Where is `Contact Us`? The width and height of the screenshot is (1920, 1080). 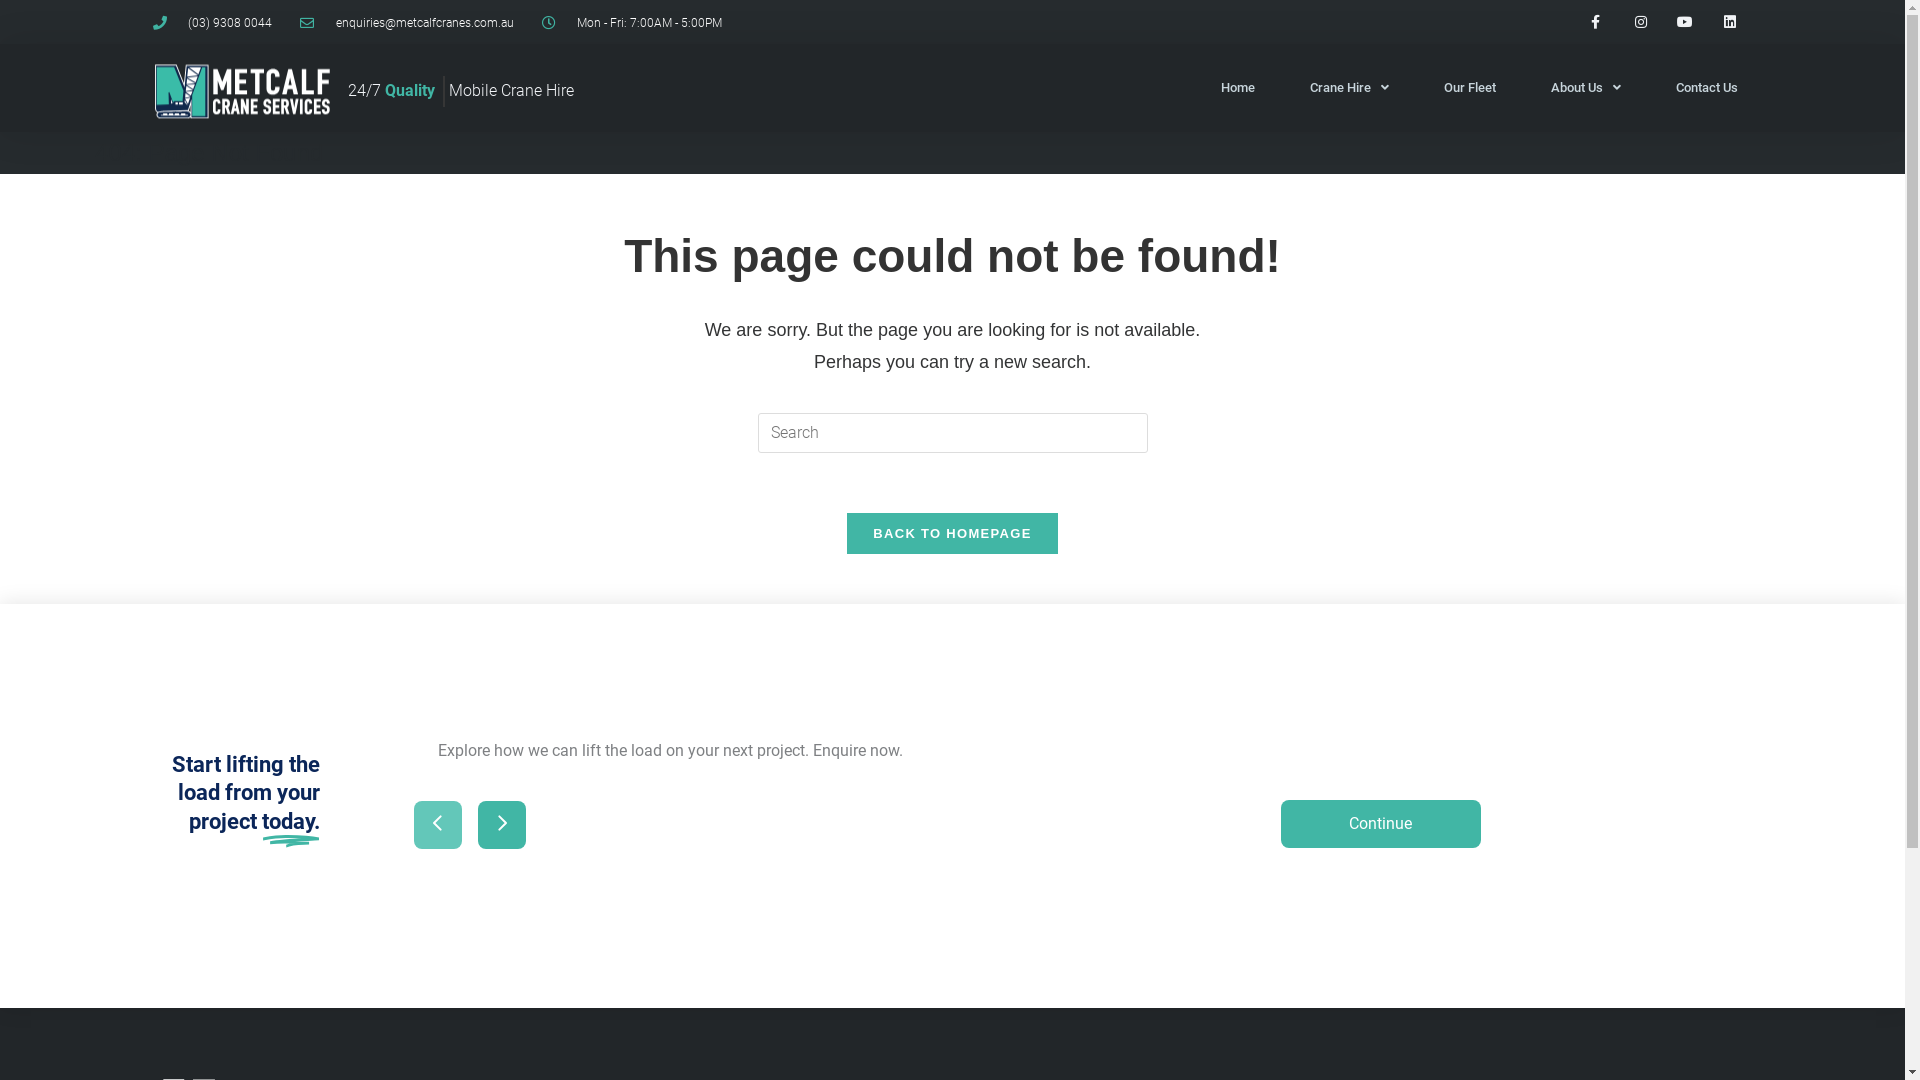
Contact Us is located at coordinates (1707, 88).